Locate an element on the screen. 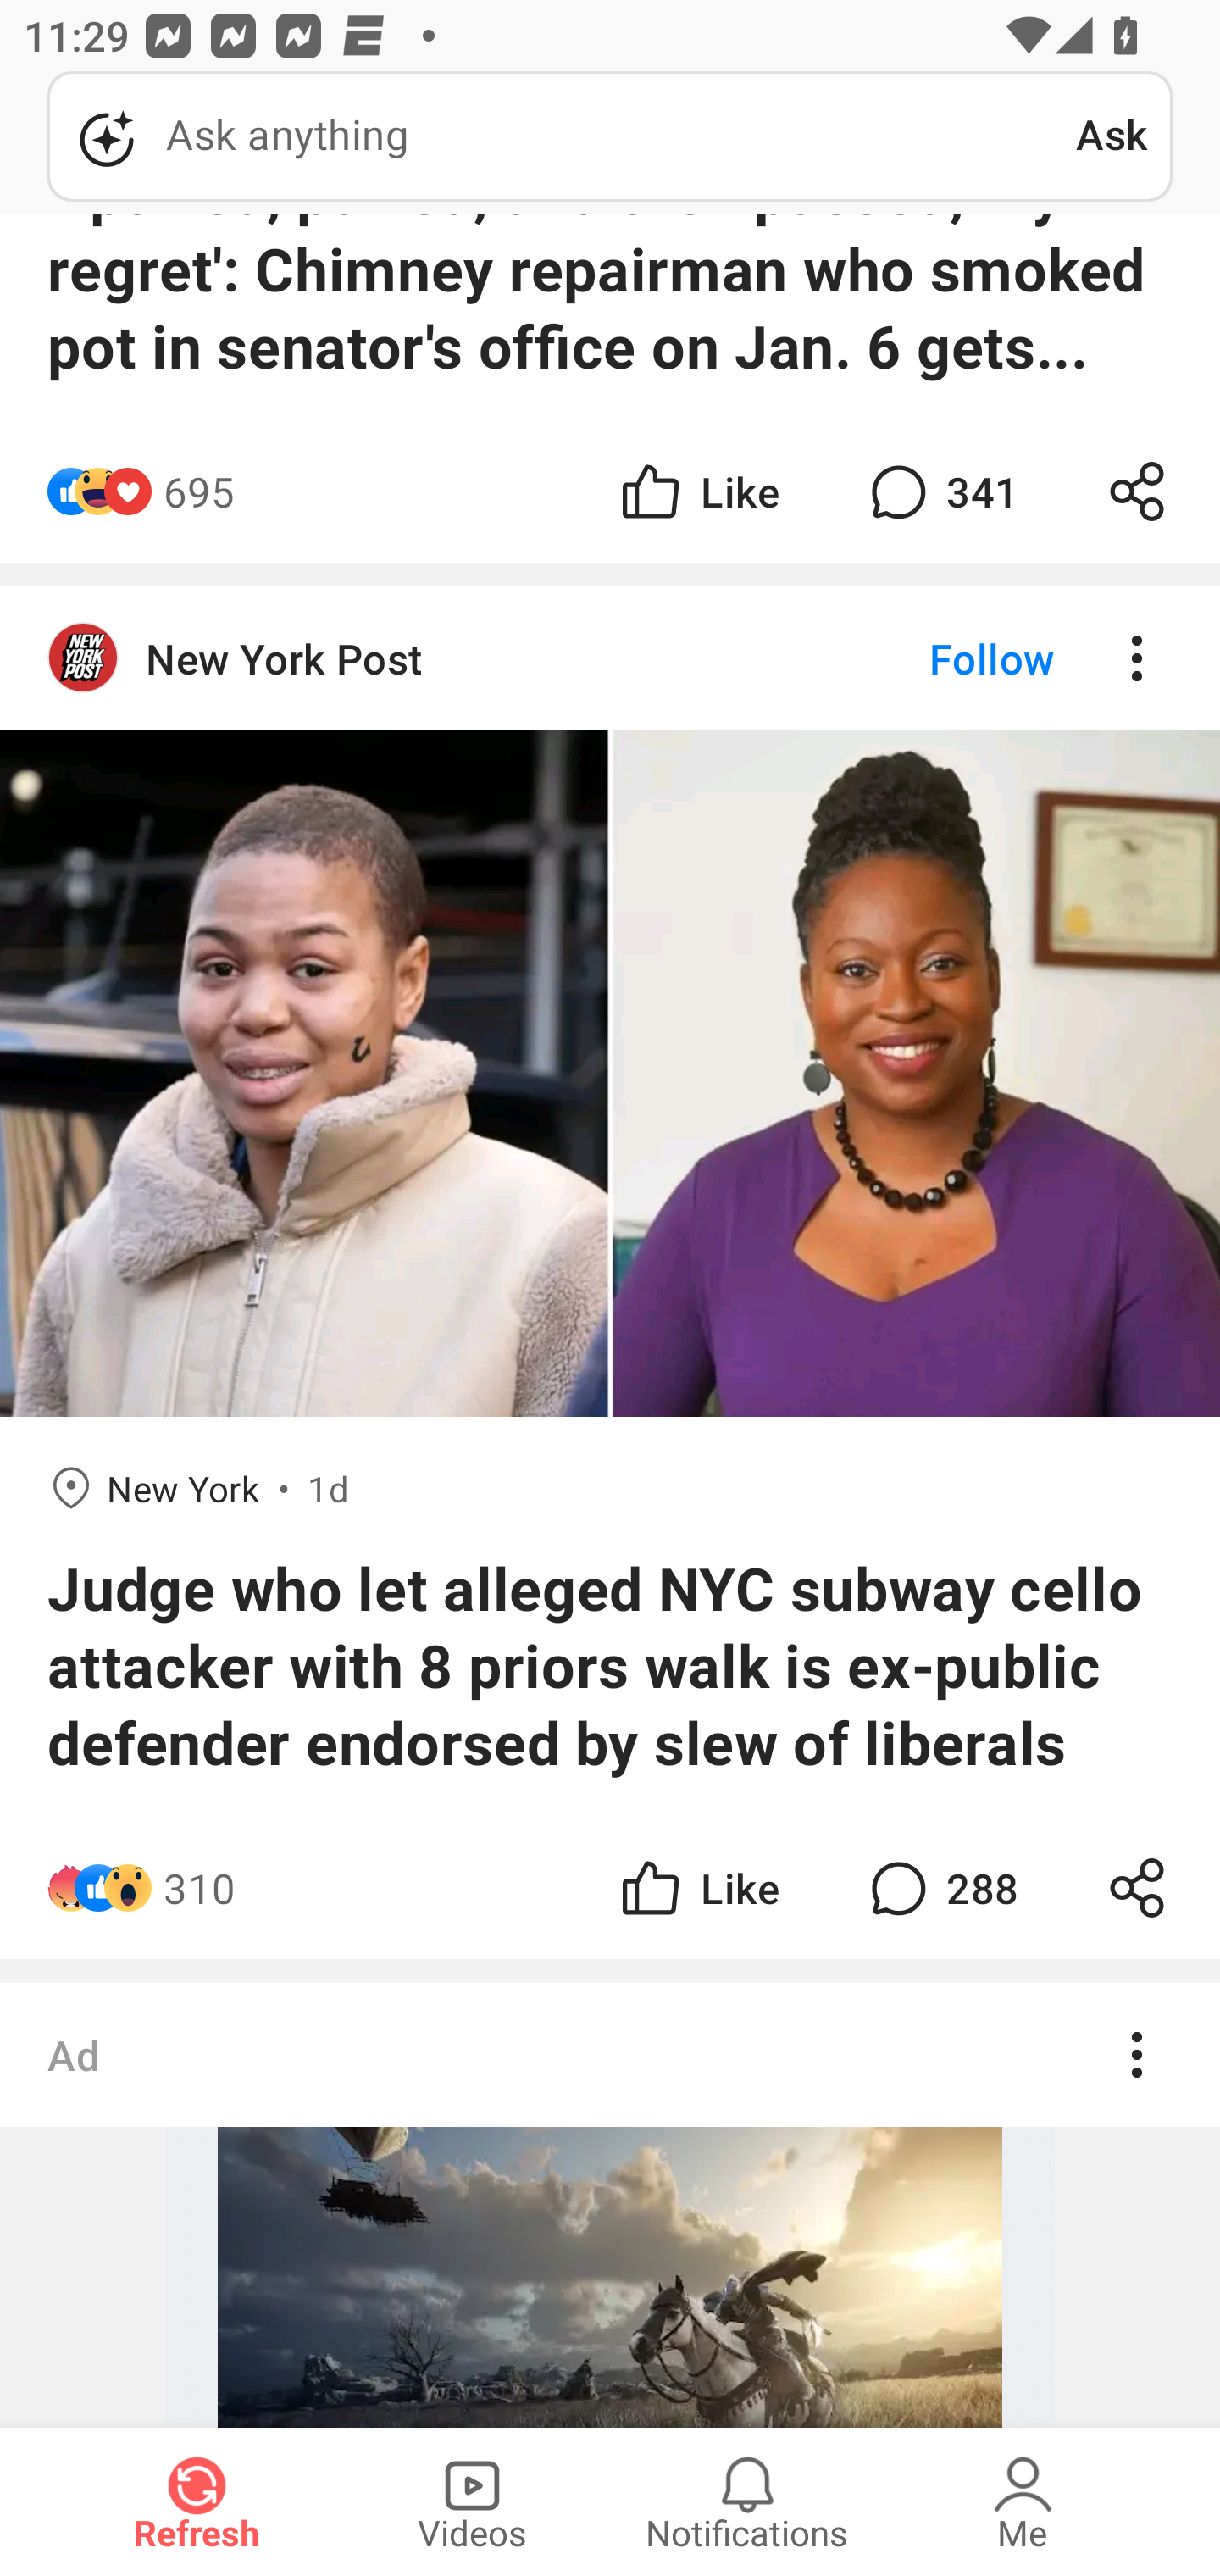  New York Post Follow is located at coordinates (610, 659).